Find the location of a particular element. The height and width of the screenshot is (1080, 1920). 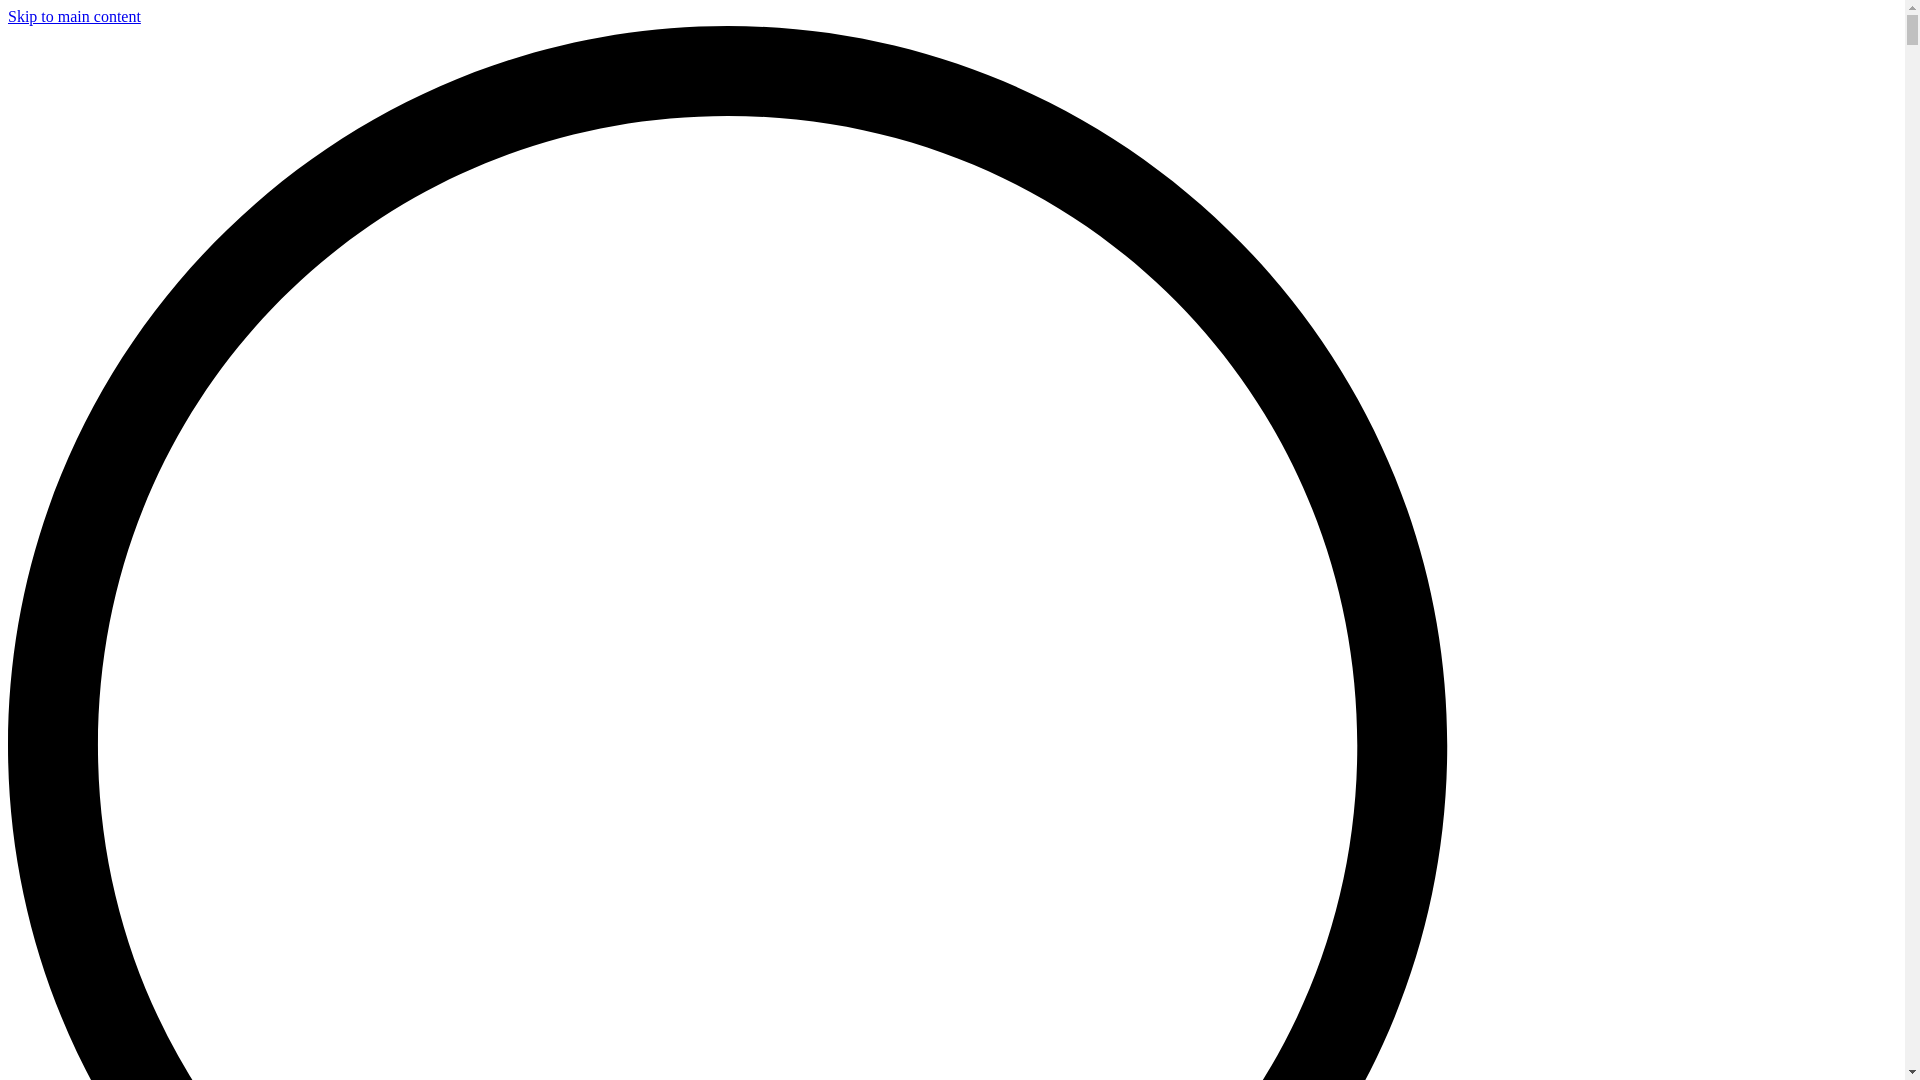

Skip to main content is located at coordinates (74, 16).